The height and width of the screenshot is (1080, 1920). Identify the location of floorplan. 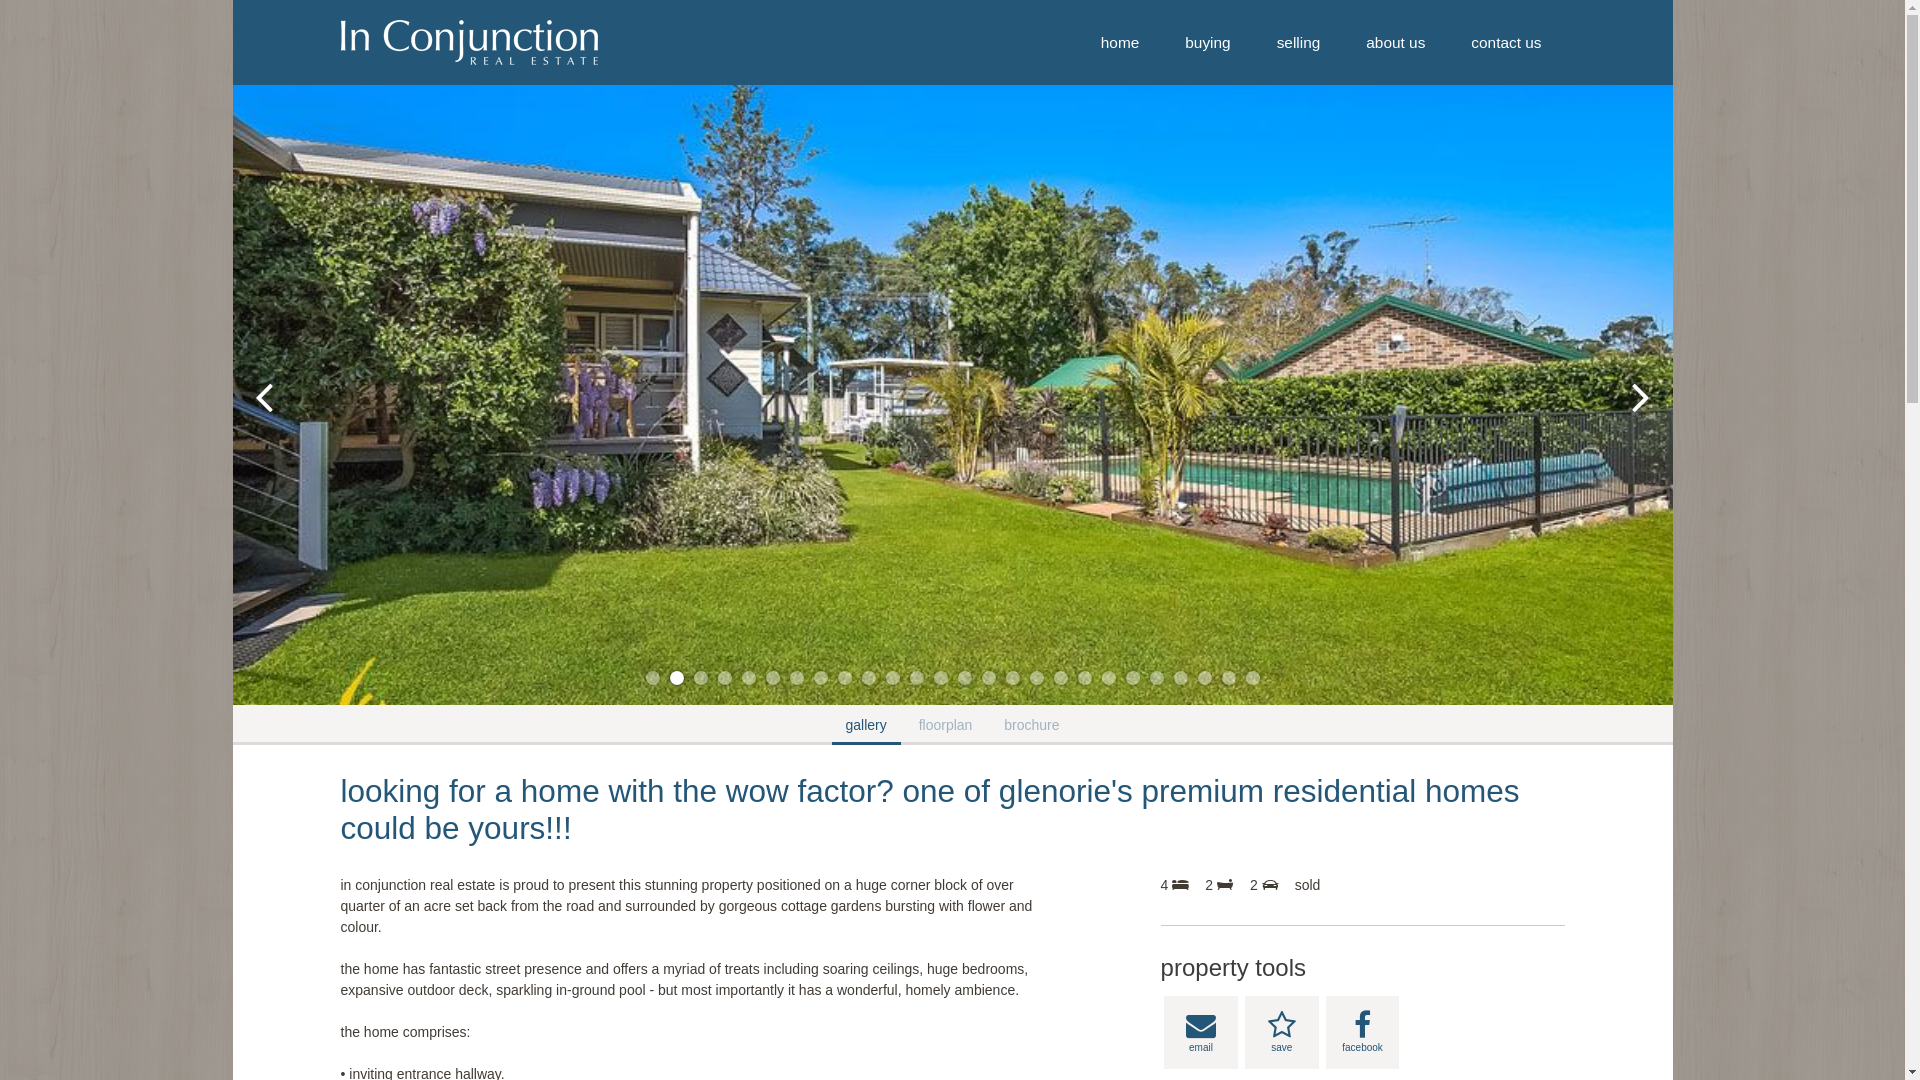
(946, 725).